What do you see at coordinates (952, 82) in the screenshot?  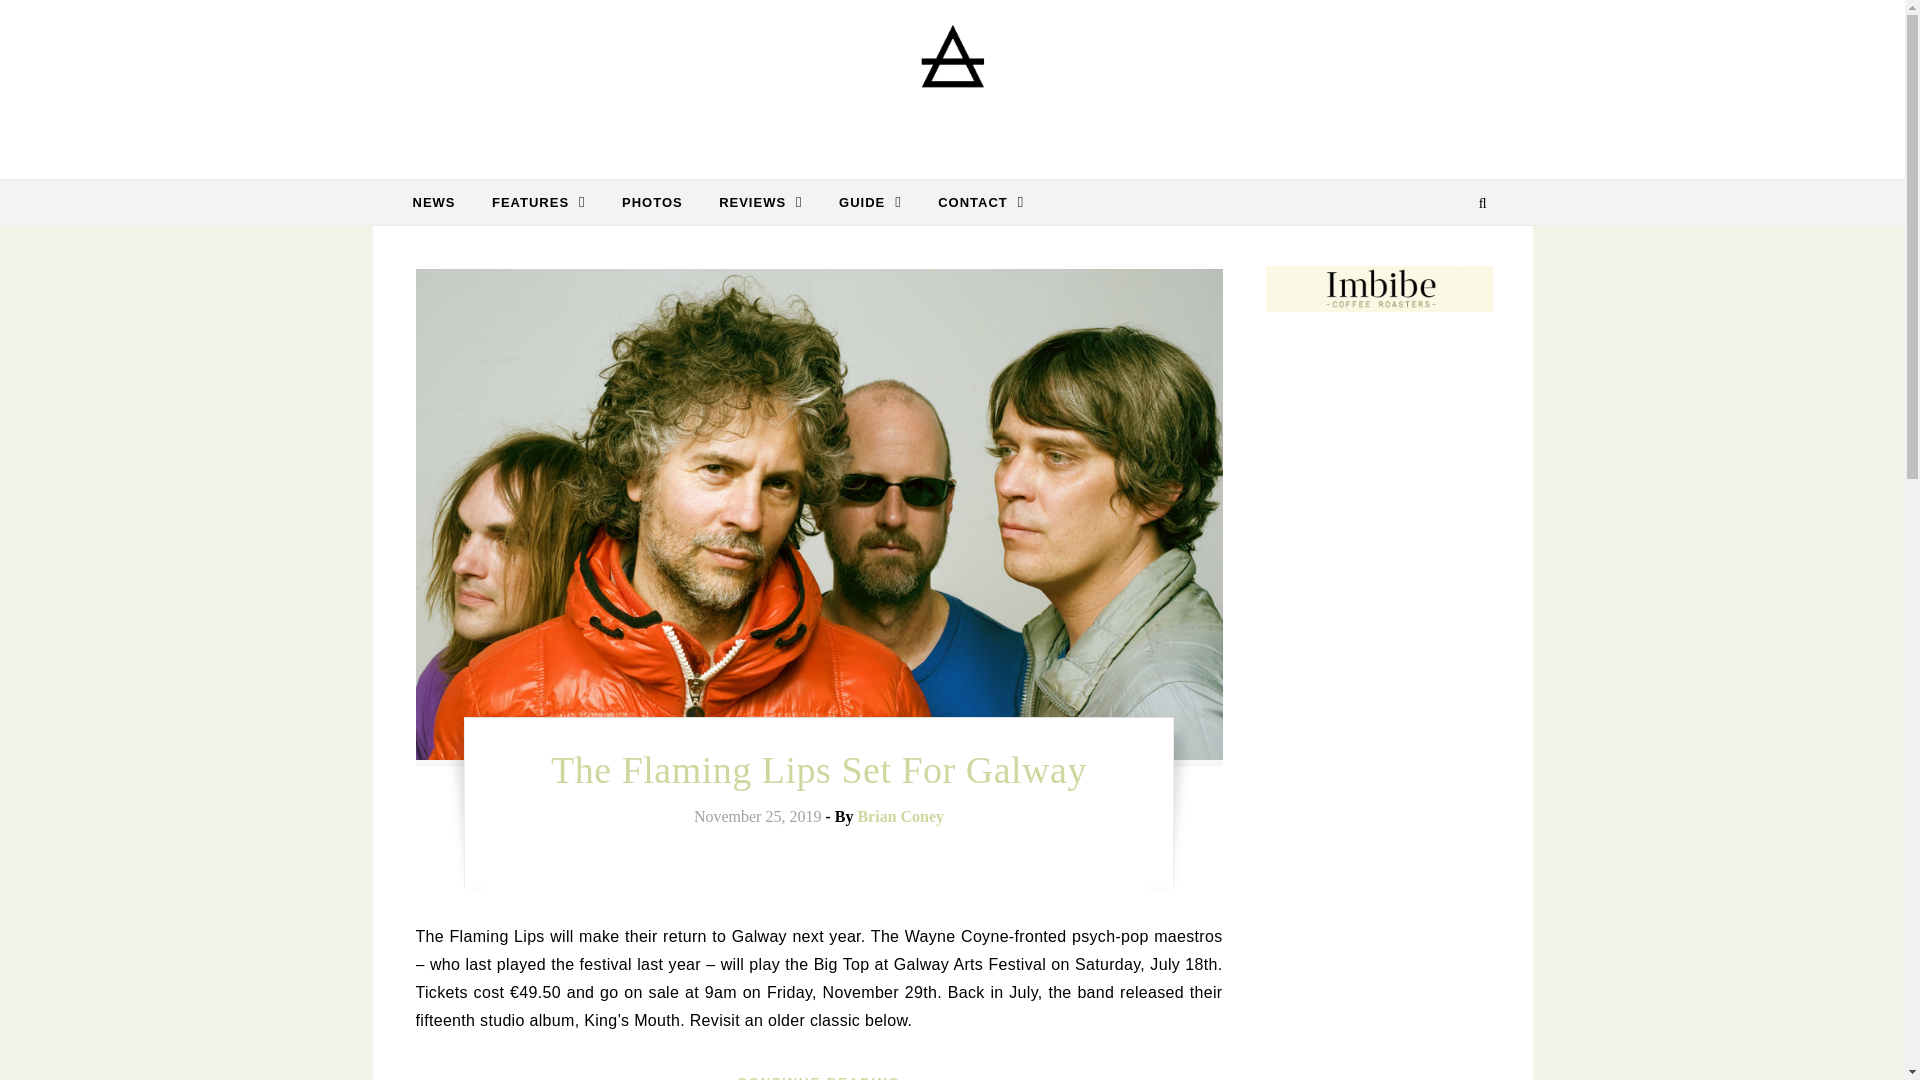 I see `The Thin Air` at bounding box center [952, 82].